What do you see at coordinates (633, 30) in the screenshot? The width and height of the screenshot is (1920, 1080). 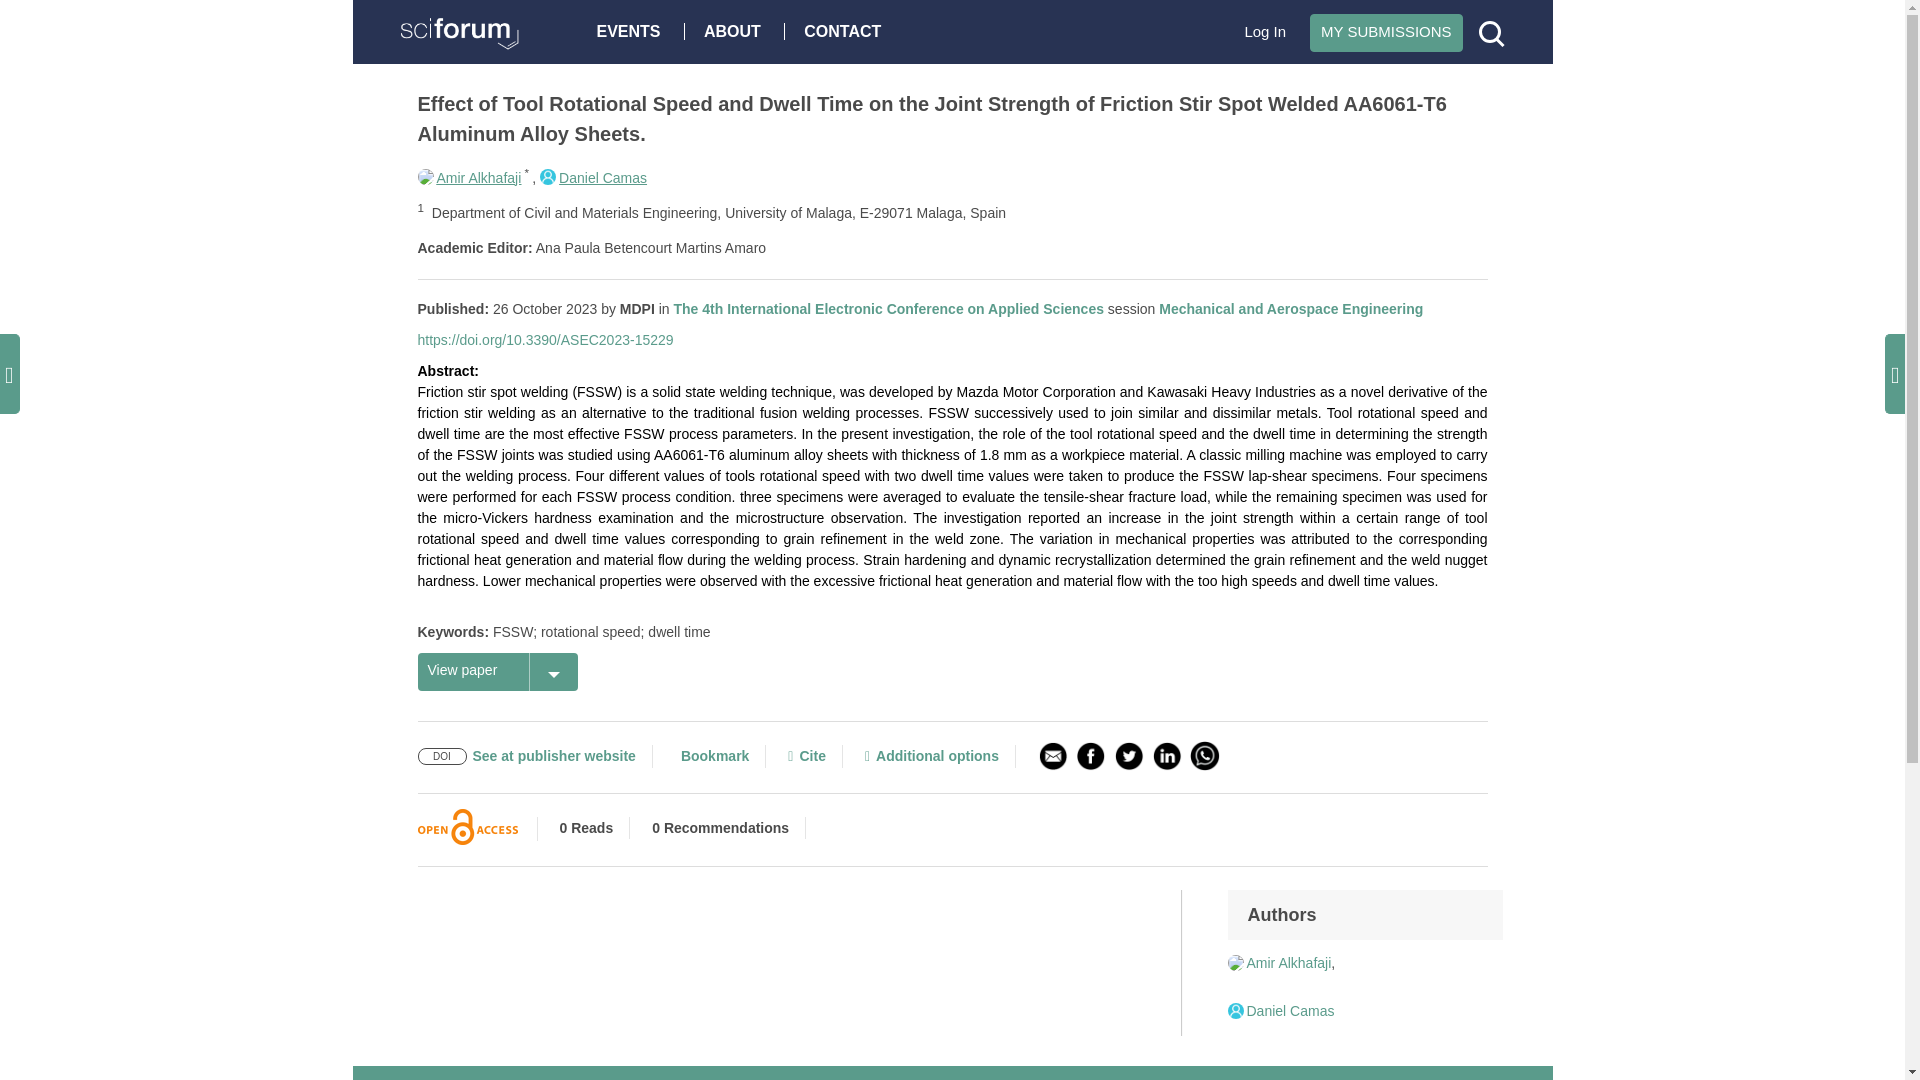 I see `EVENTS` at bounding box center [633, 30].